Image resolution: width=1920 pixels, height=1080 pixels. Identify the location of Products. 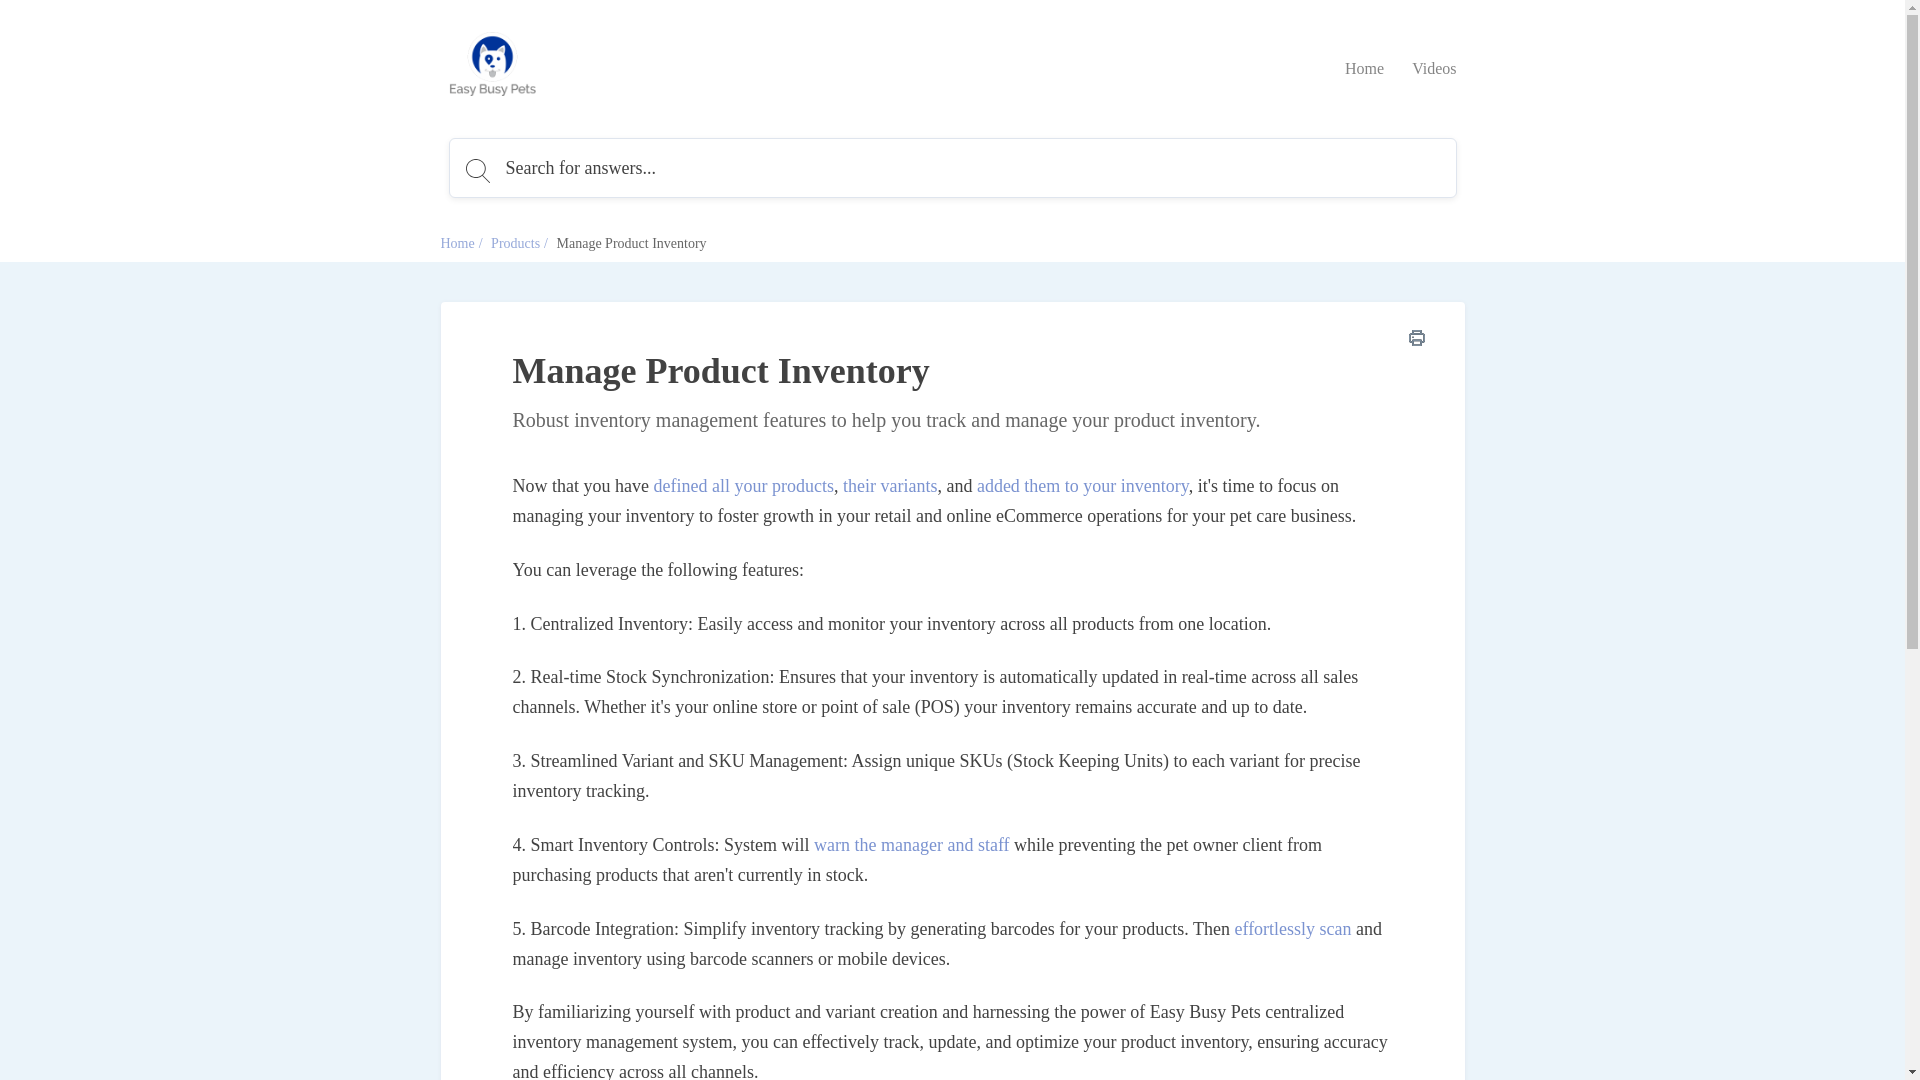
(515, 243).